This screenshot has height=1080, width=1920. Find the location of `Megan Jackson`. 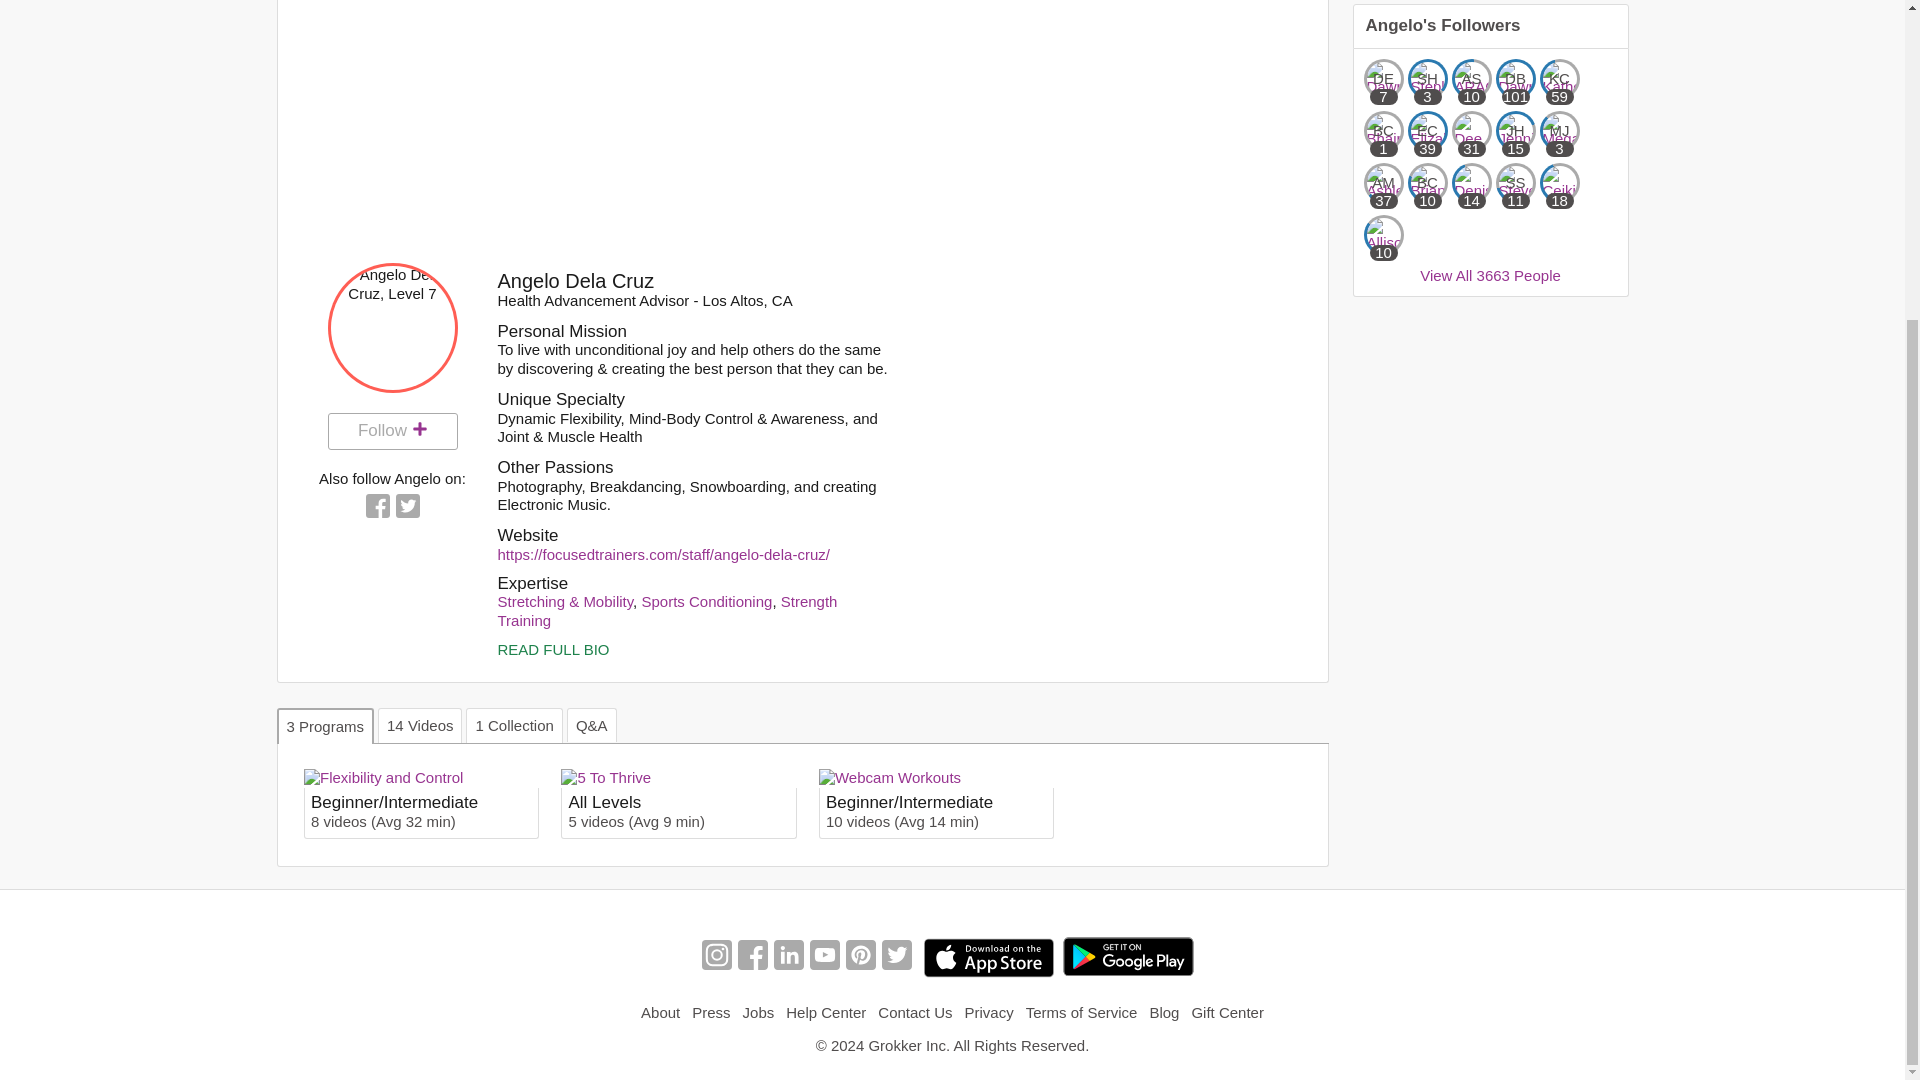

Megan Jackson is located at coordinates (1560, 131).